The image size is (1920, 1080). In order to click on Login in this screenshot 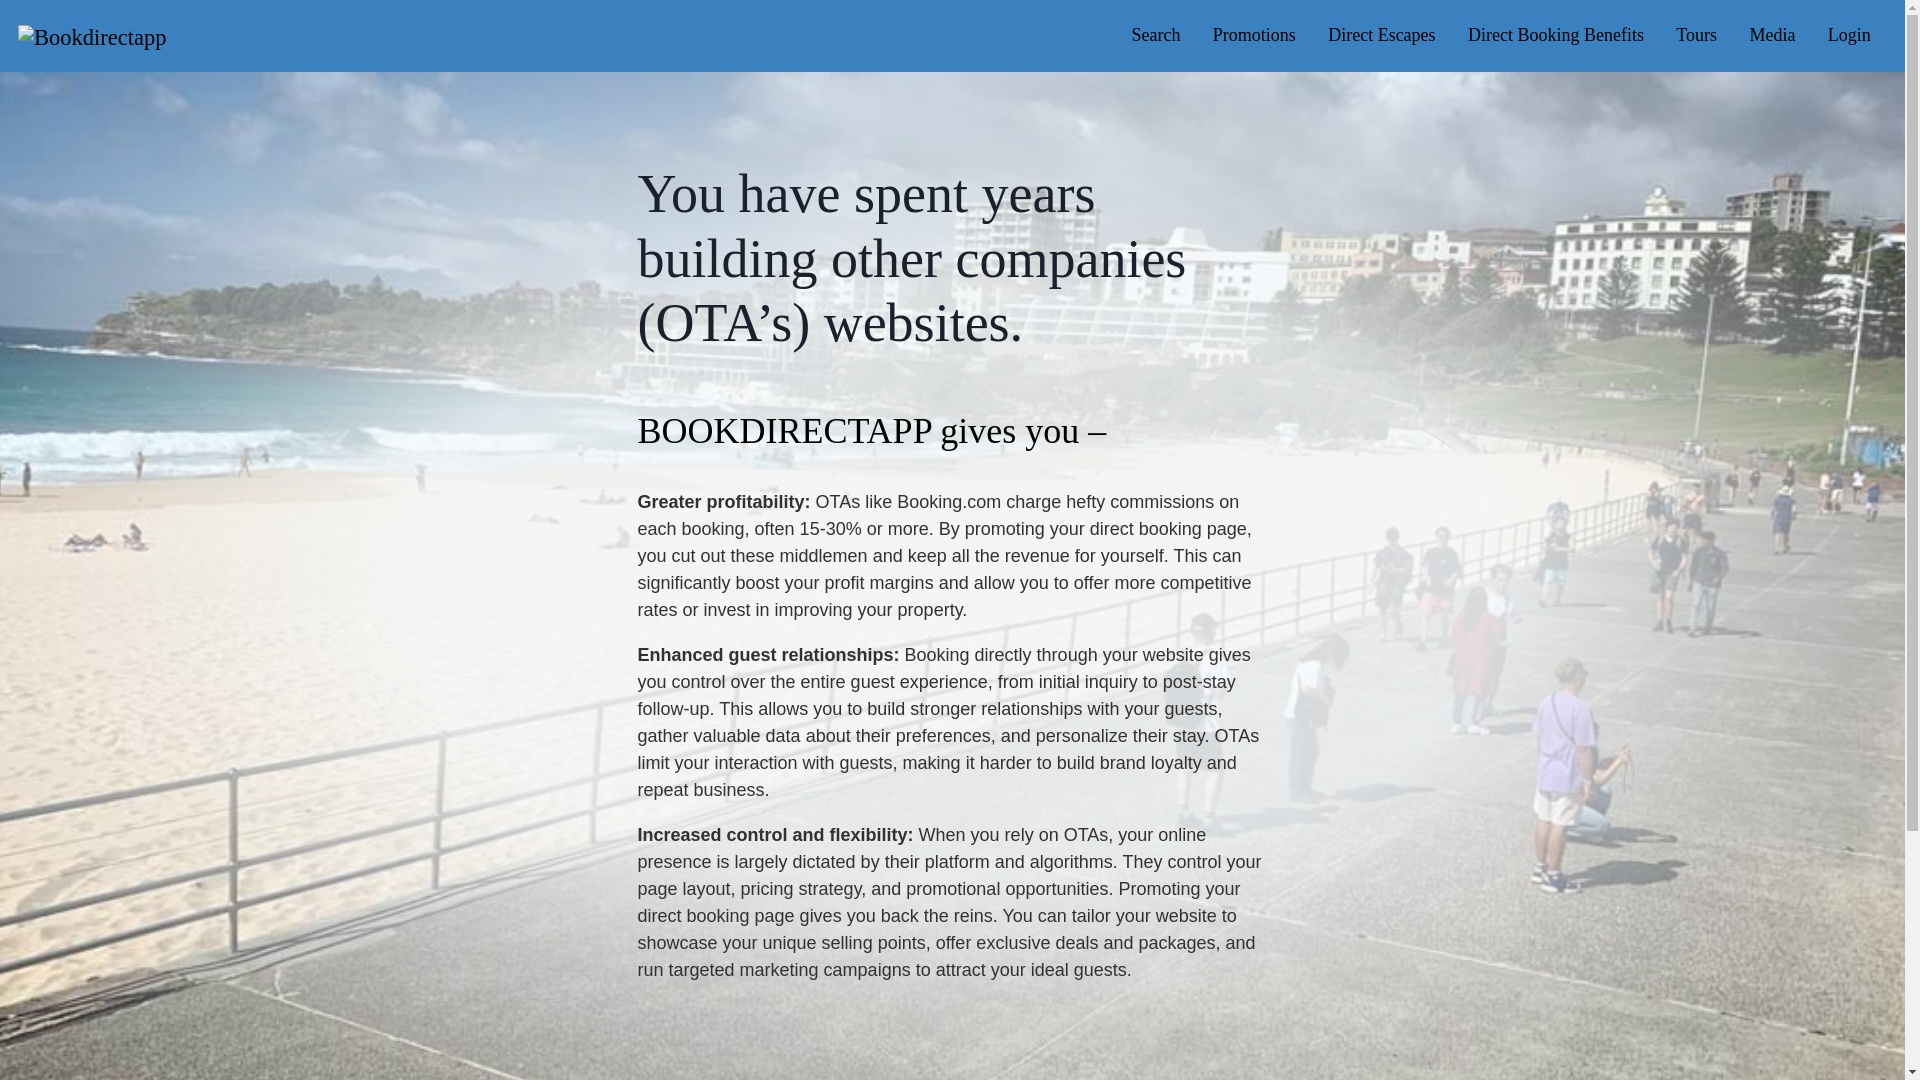, I will do `click(1850, 35)`.